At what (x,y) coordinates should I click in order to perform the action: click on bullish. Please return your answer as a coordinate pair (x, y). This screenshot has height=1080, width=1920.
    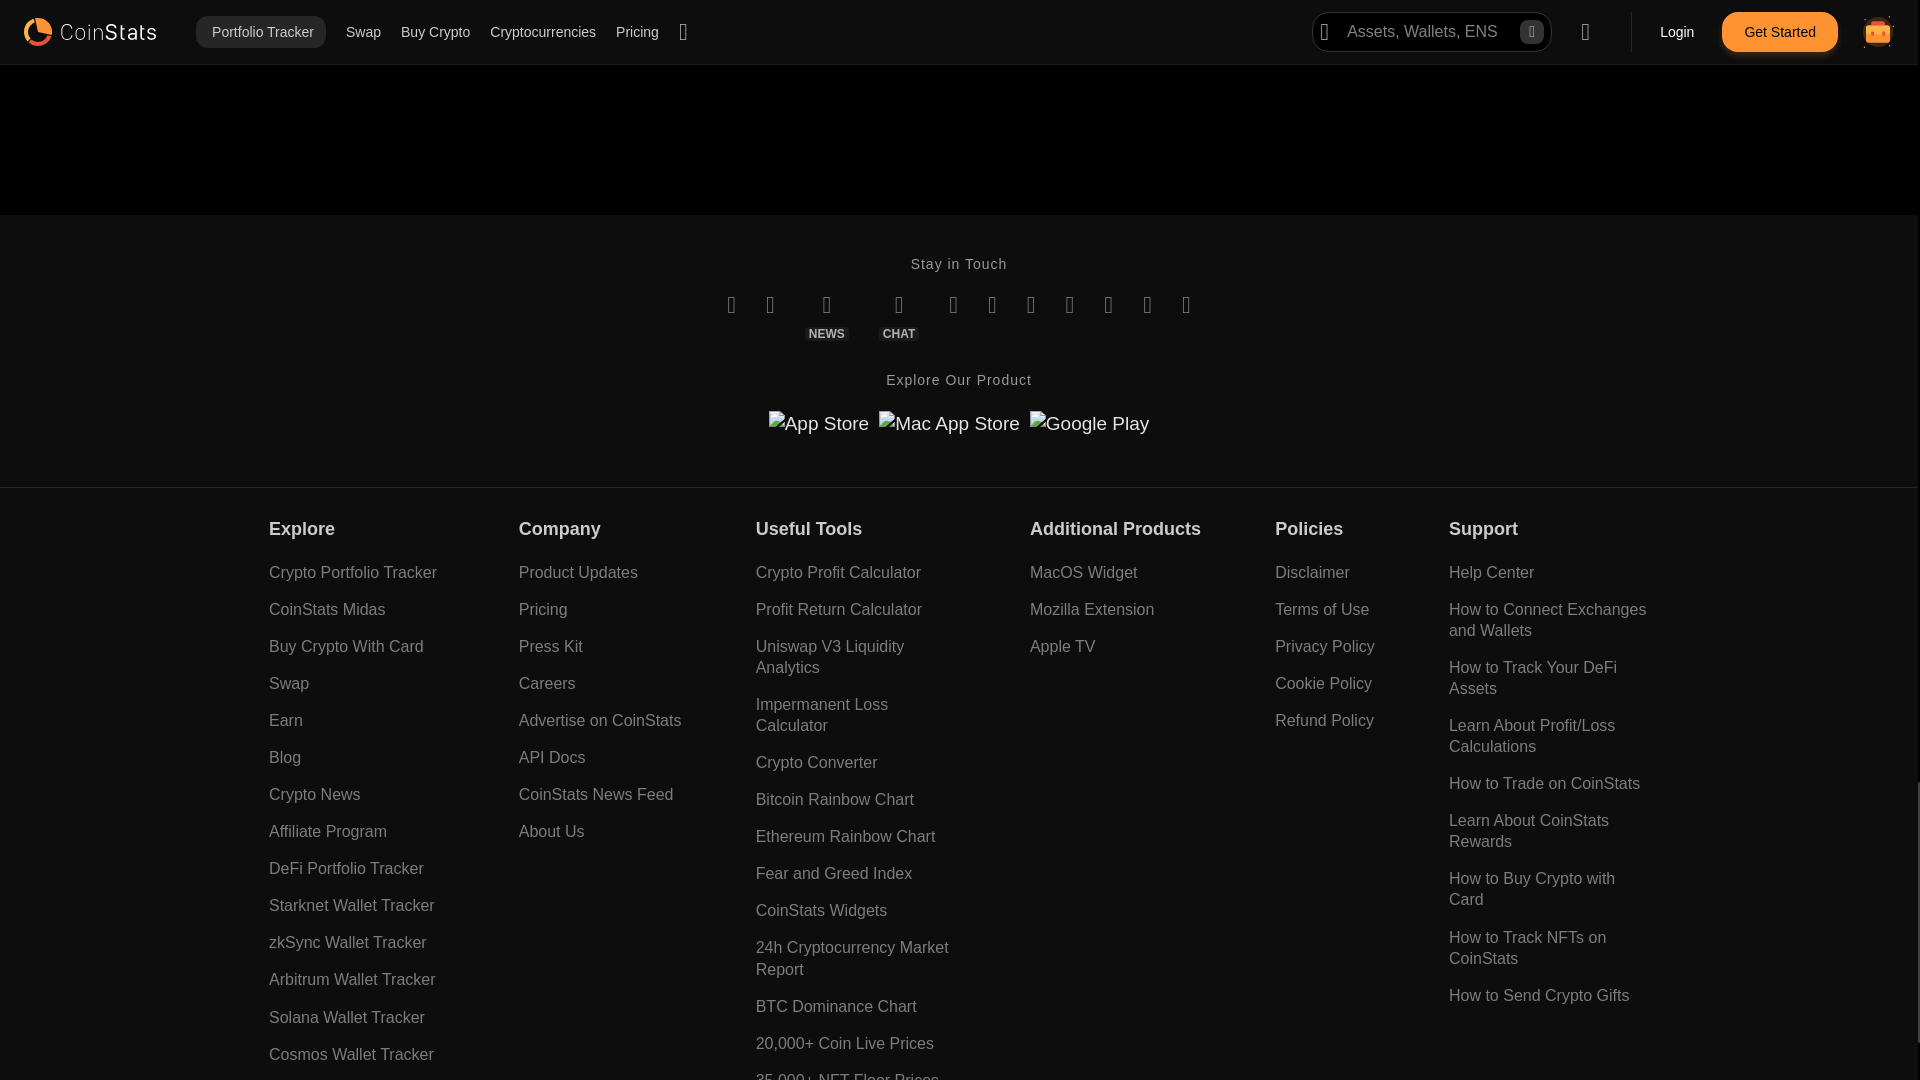
    Looking at the image, I should click on (707, 20).